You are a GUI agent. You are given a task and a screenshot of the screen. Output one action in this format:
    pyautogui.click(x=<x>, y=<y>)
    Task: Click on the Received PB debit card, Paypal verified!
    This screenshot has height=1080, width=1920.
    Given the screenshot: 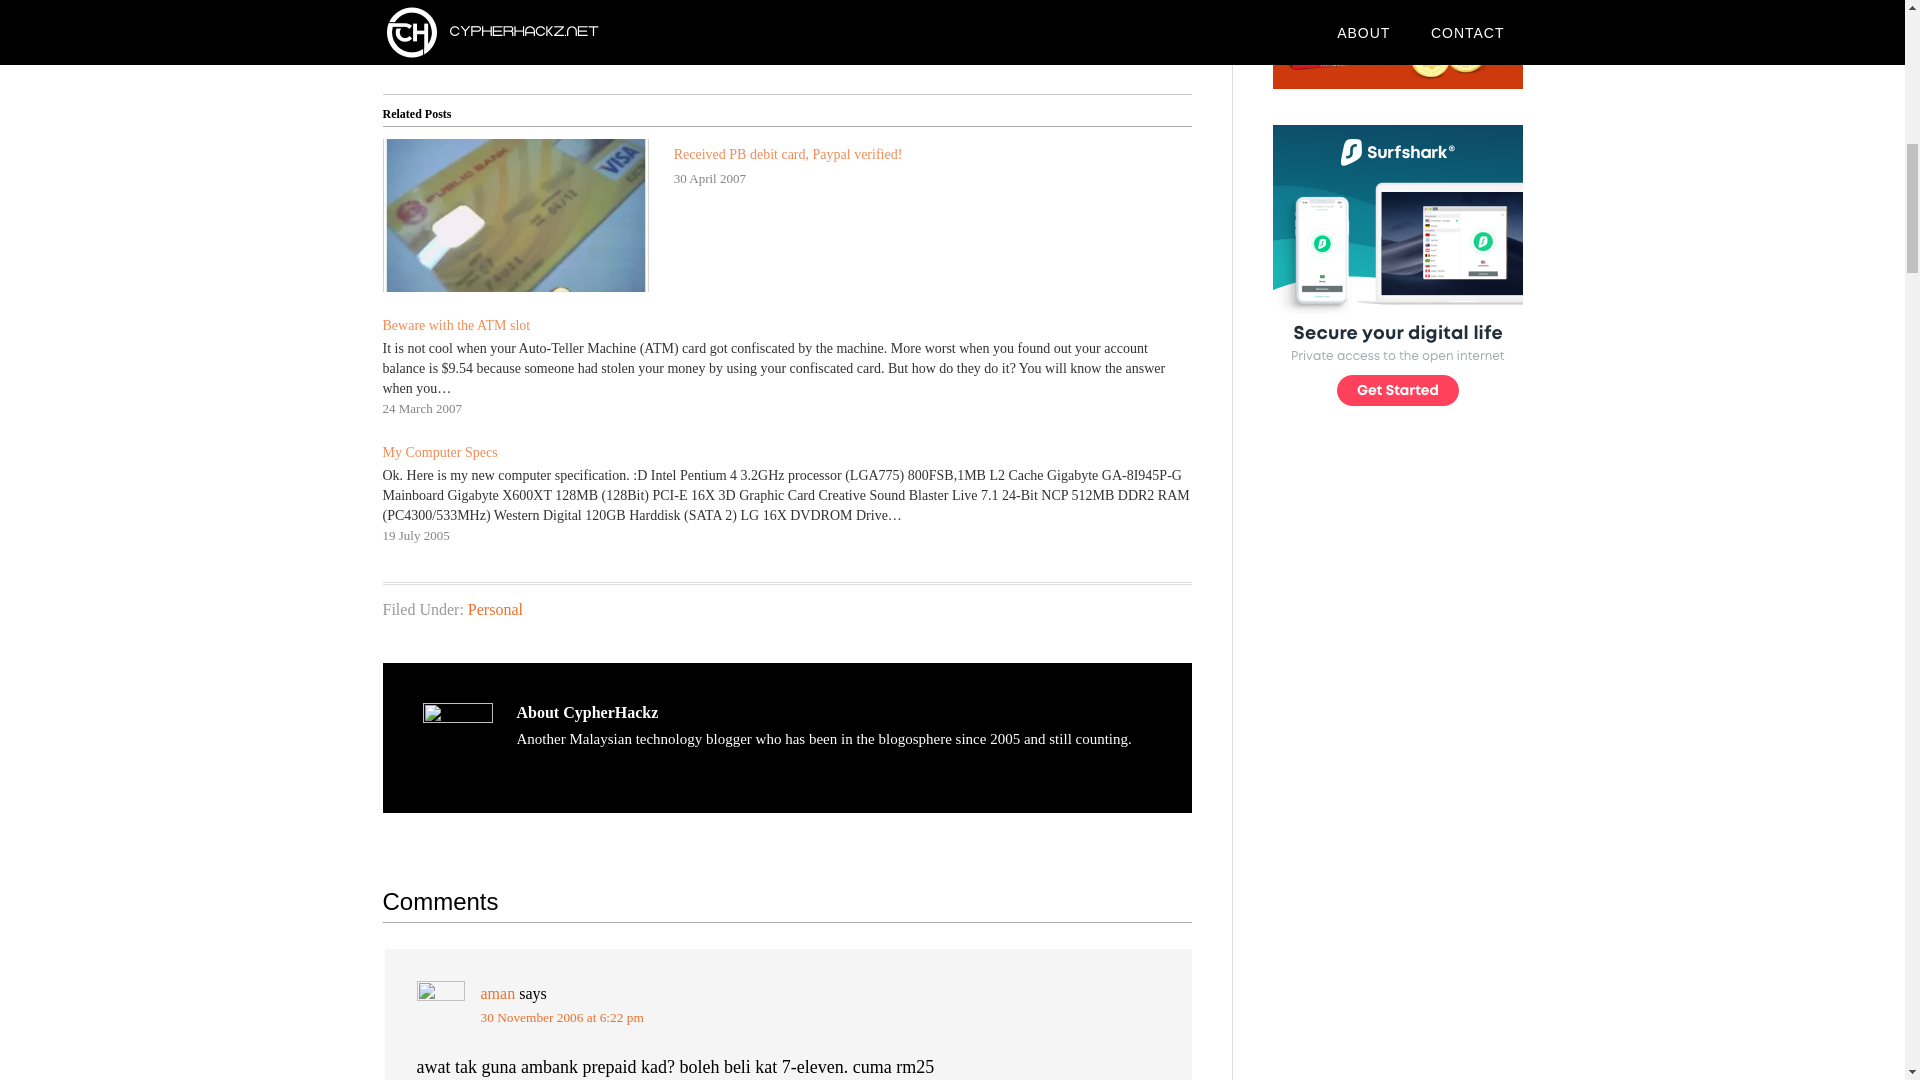 What is the action you would take?
    pyautogui.click(x=788, y=154)
    